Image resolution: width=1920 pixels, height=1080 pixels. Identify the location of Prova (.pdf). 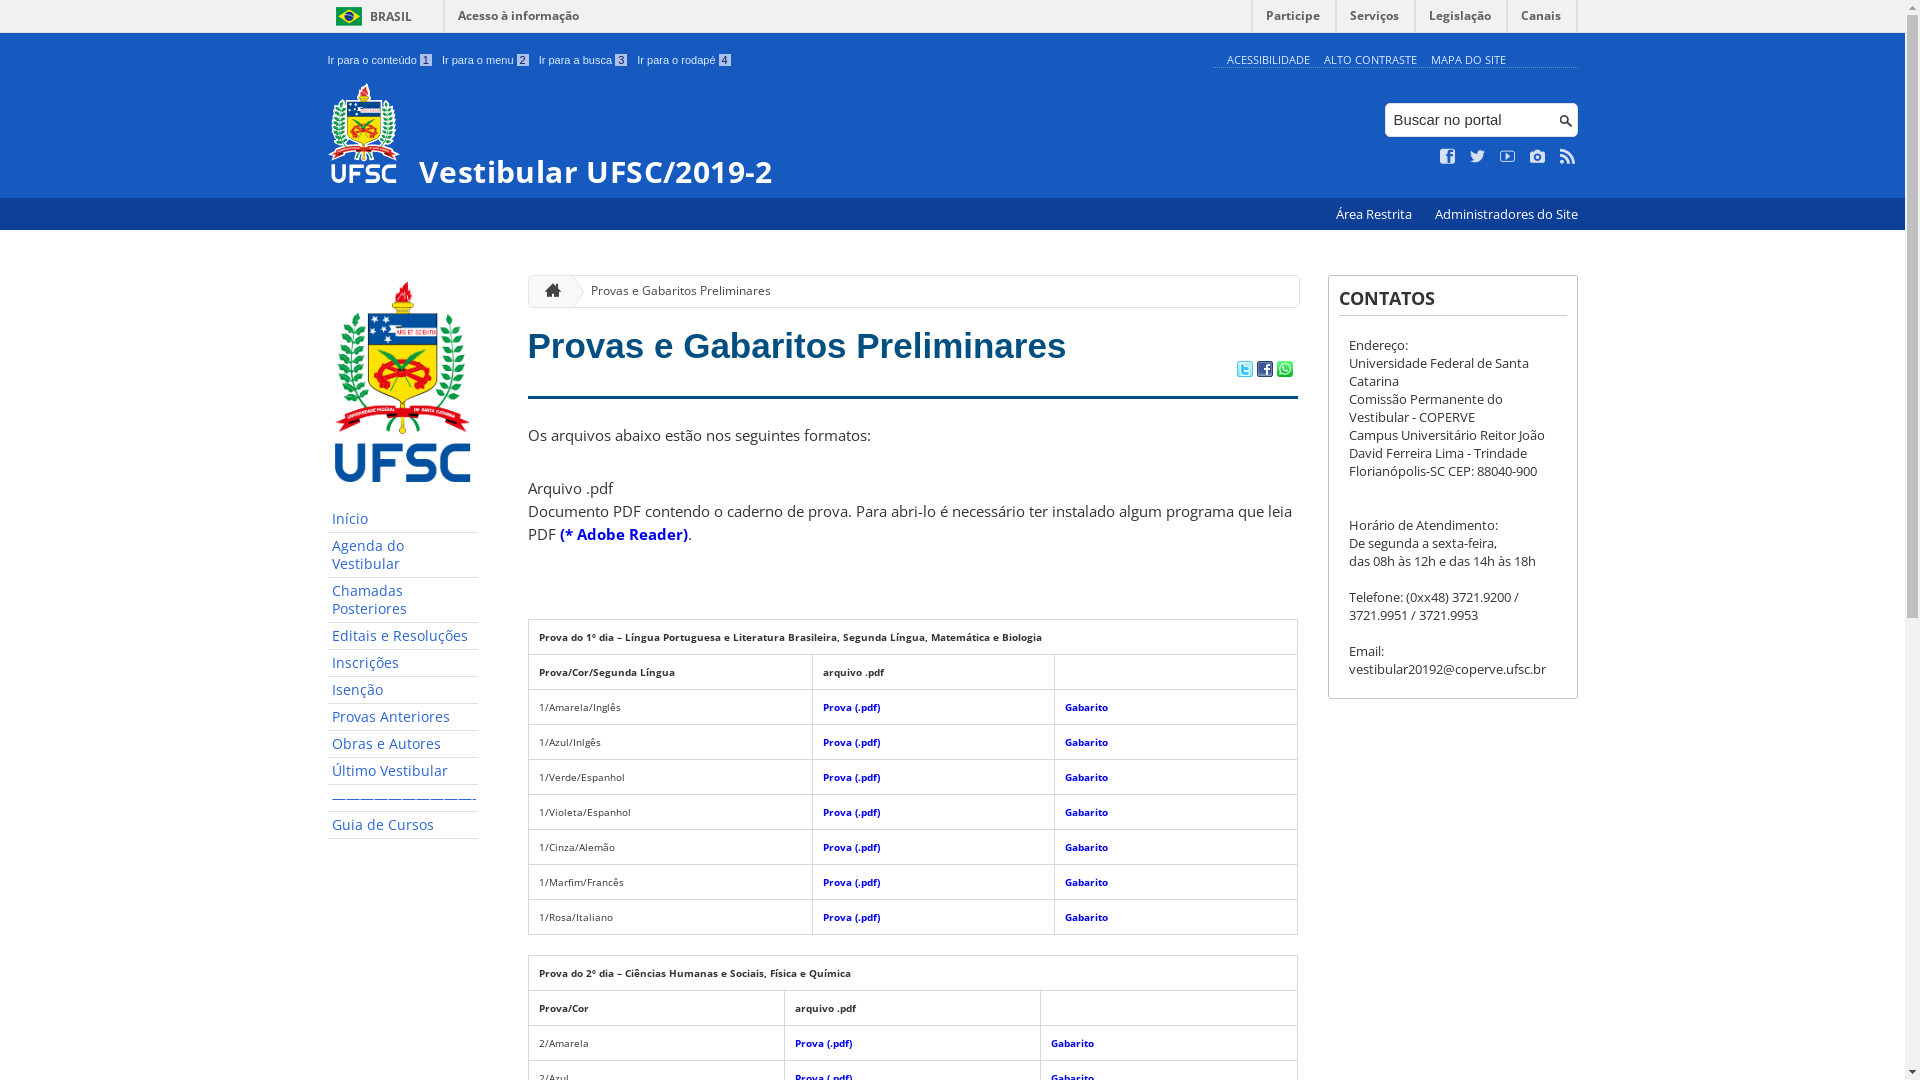
(824, 1043).